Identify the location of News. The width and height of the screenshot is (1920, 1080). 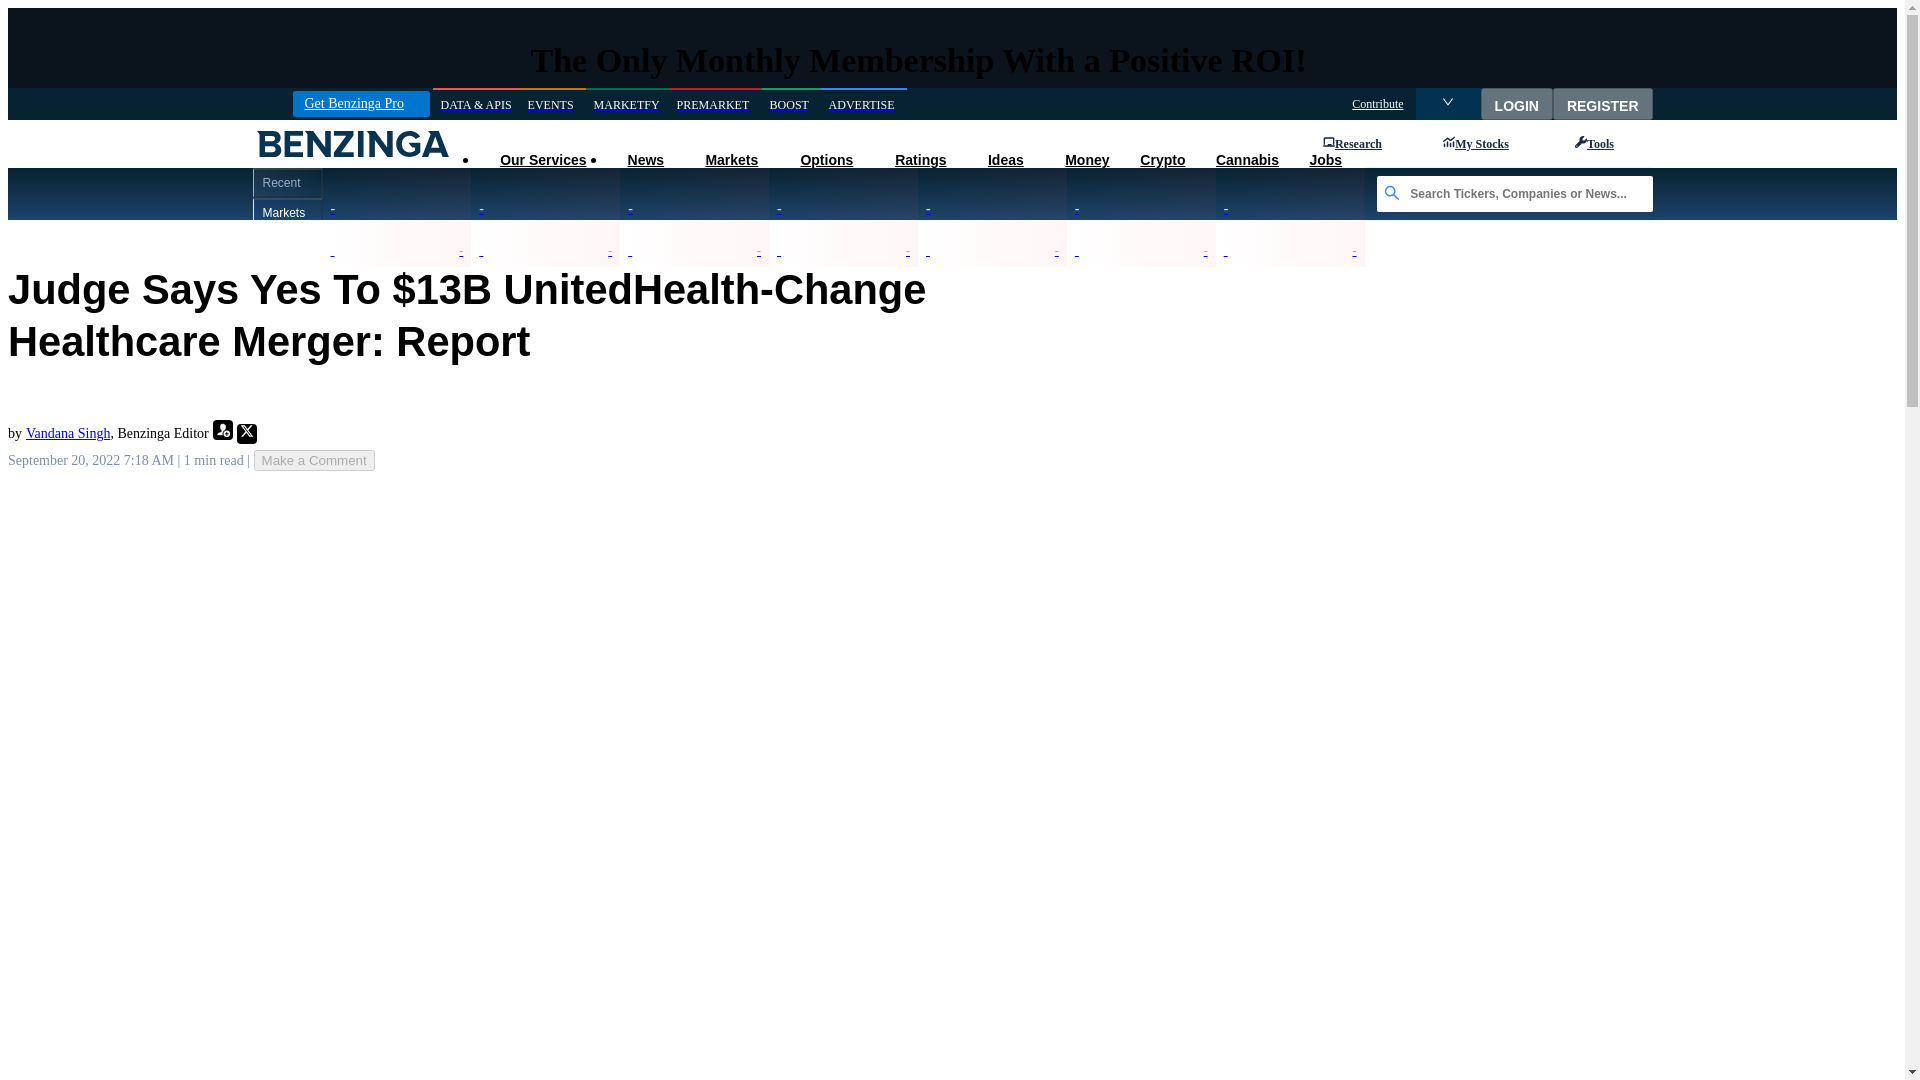
(644, 160).